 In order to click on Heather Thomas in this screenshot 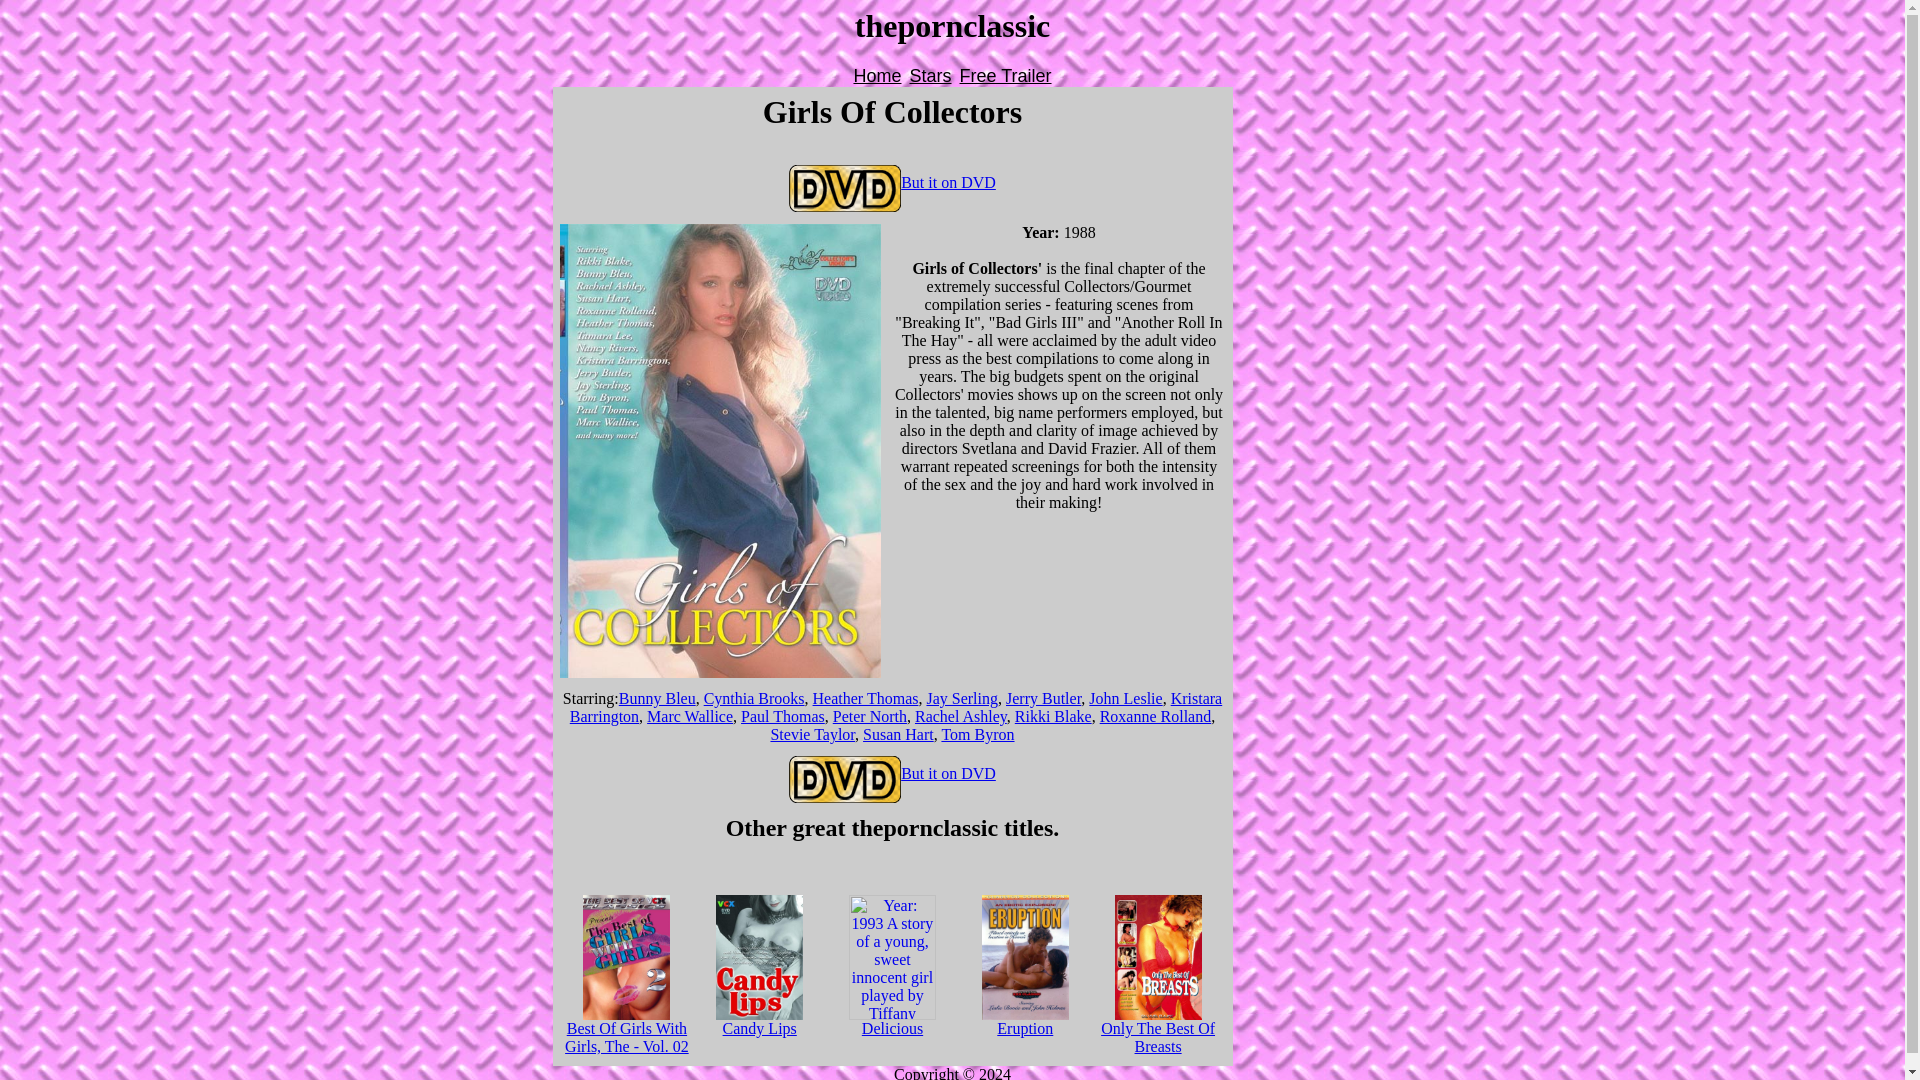, I will do `click(866, 698)`.